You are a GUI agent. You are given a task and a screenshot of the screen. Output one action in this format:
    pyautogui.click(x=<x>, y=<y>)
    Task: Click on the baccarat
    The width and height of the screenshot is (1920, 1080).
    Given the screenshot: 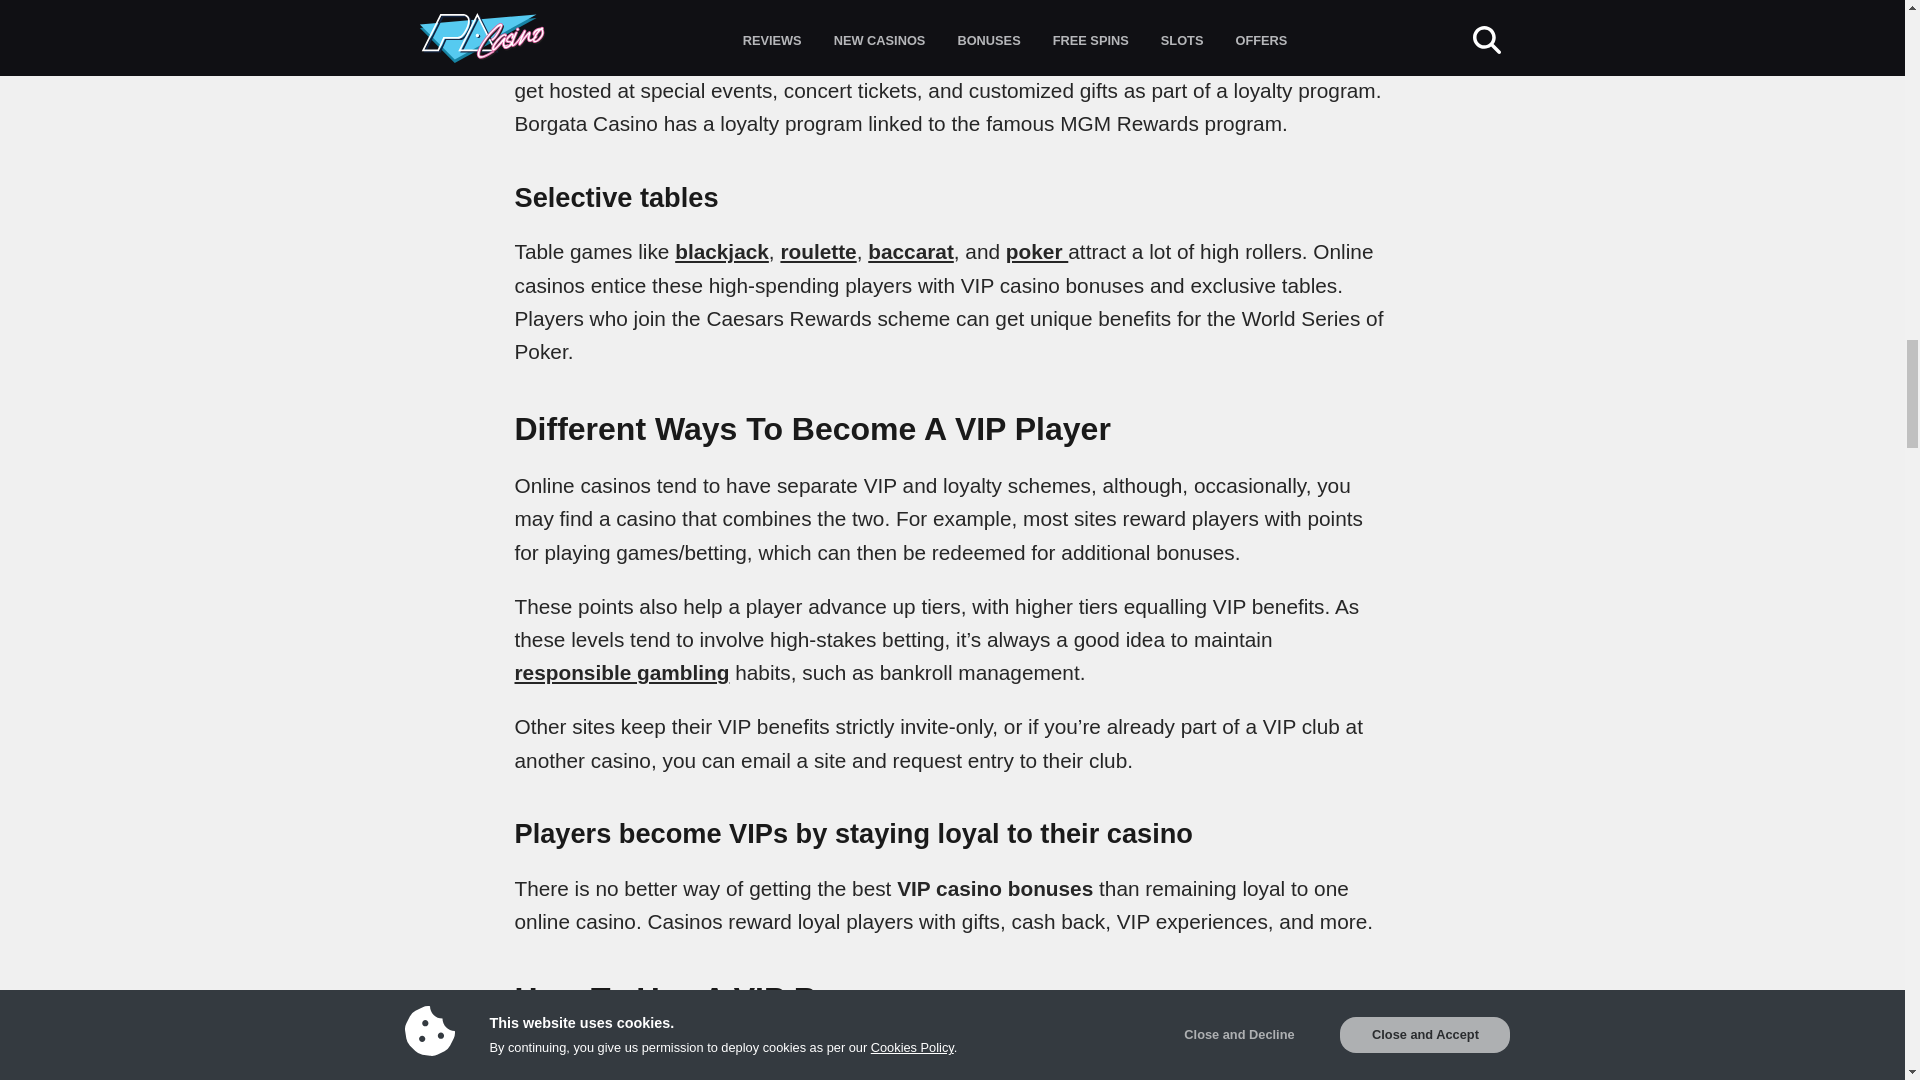 What is the action you would take?
    pyautogui.click(x=910, y=251)
    